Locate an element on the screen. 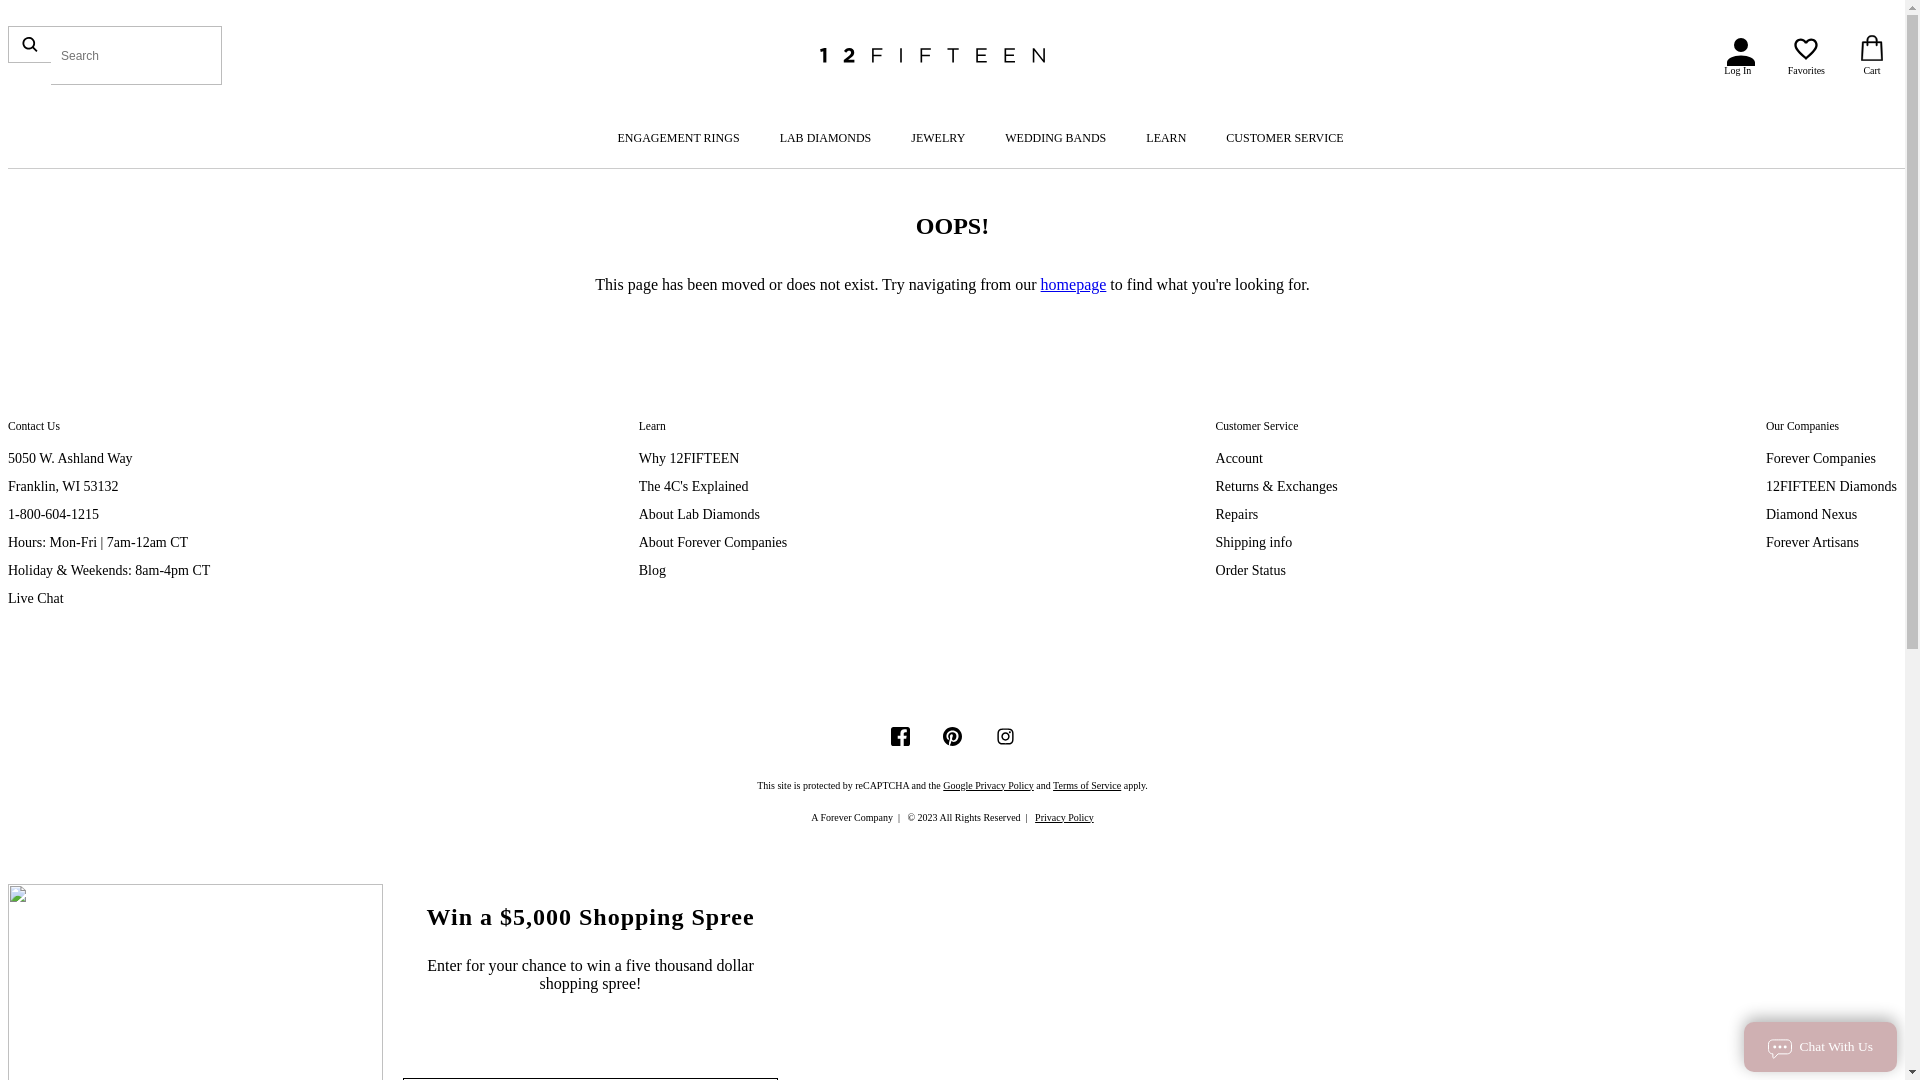 The image size is (1920, 1080). Privacy Policy is located at coordinates (1064, 818).